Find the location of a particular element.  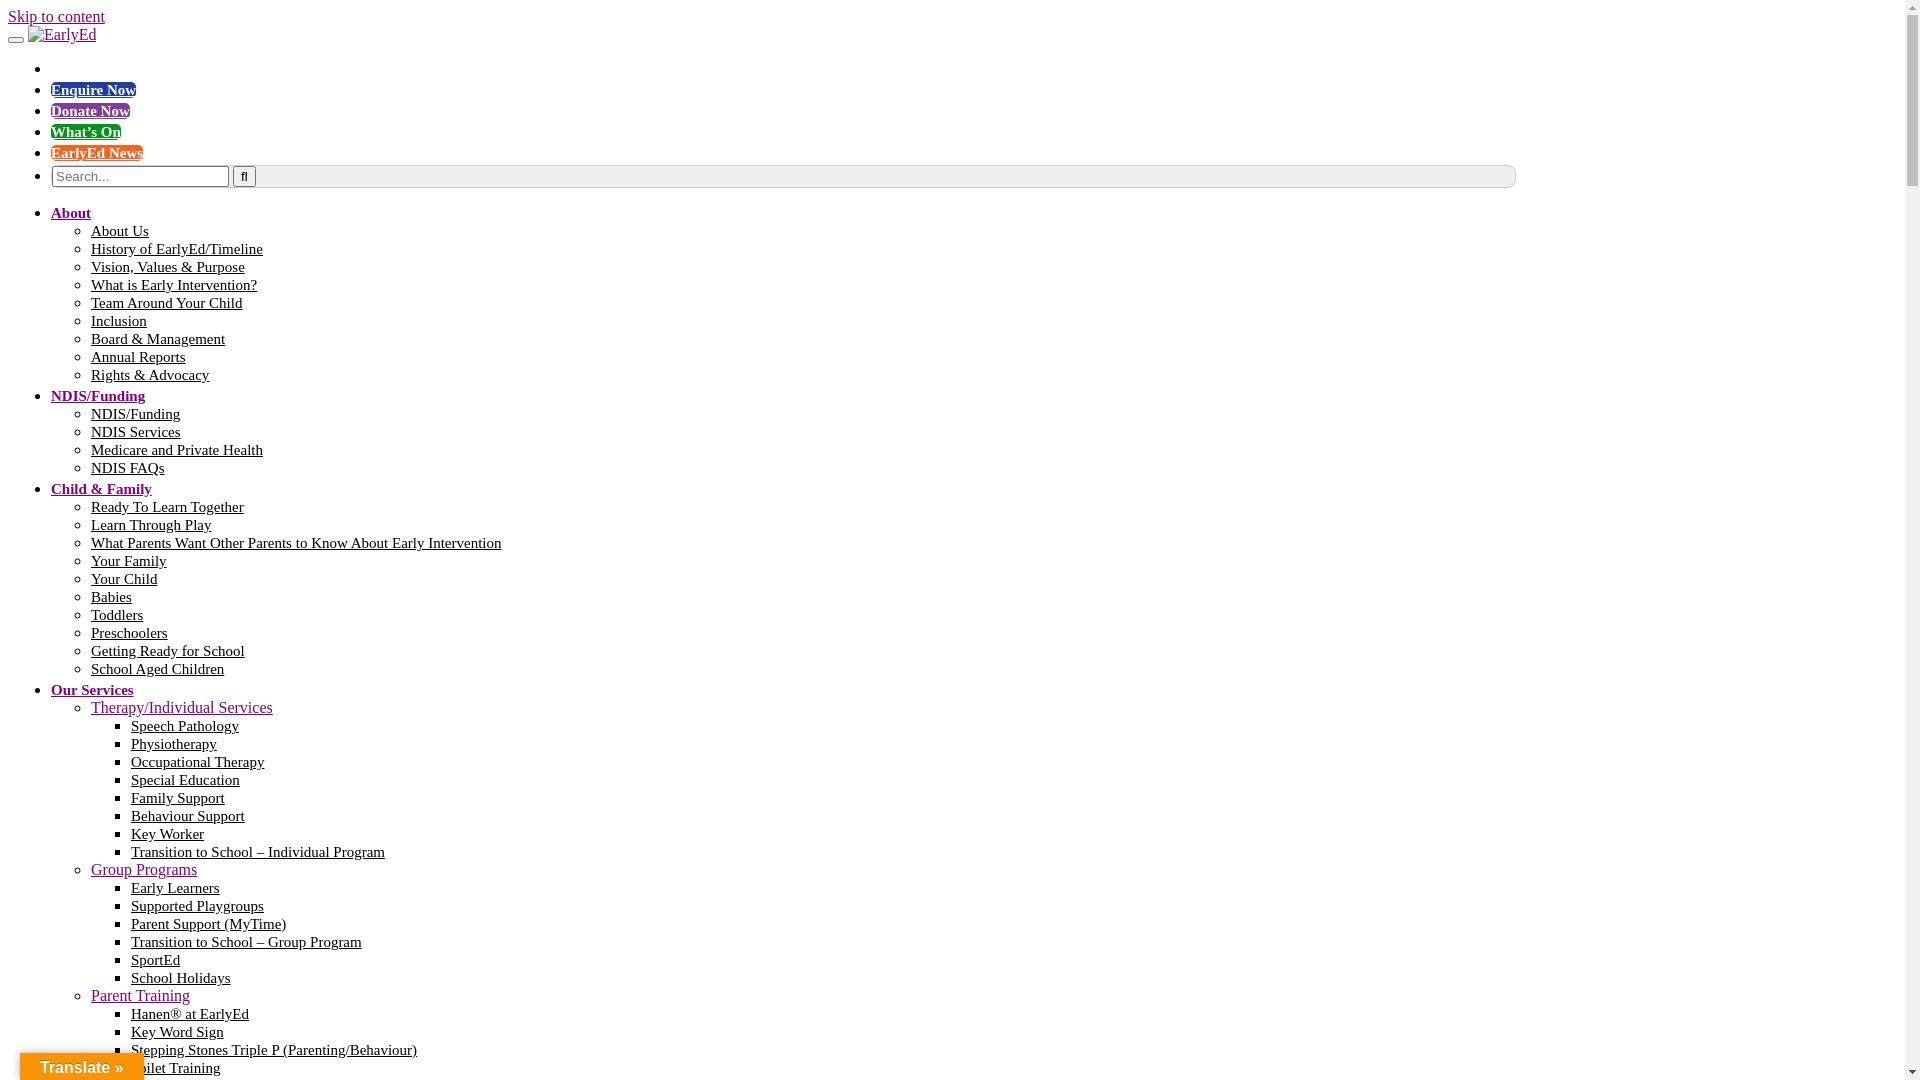

Occupational Therapy is located at coordinates (198, 762).